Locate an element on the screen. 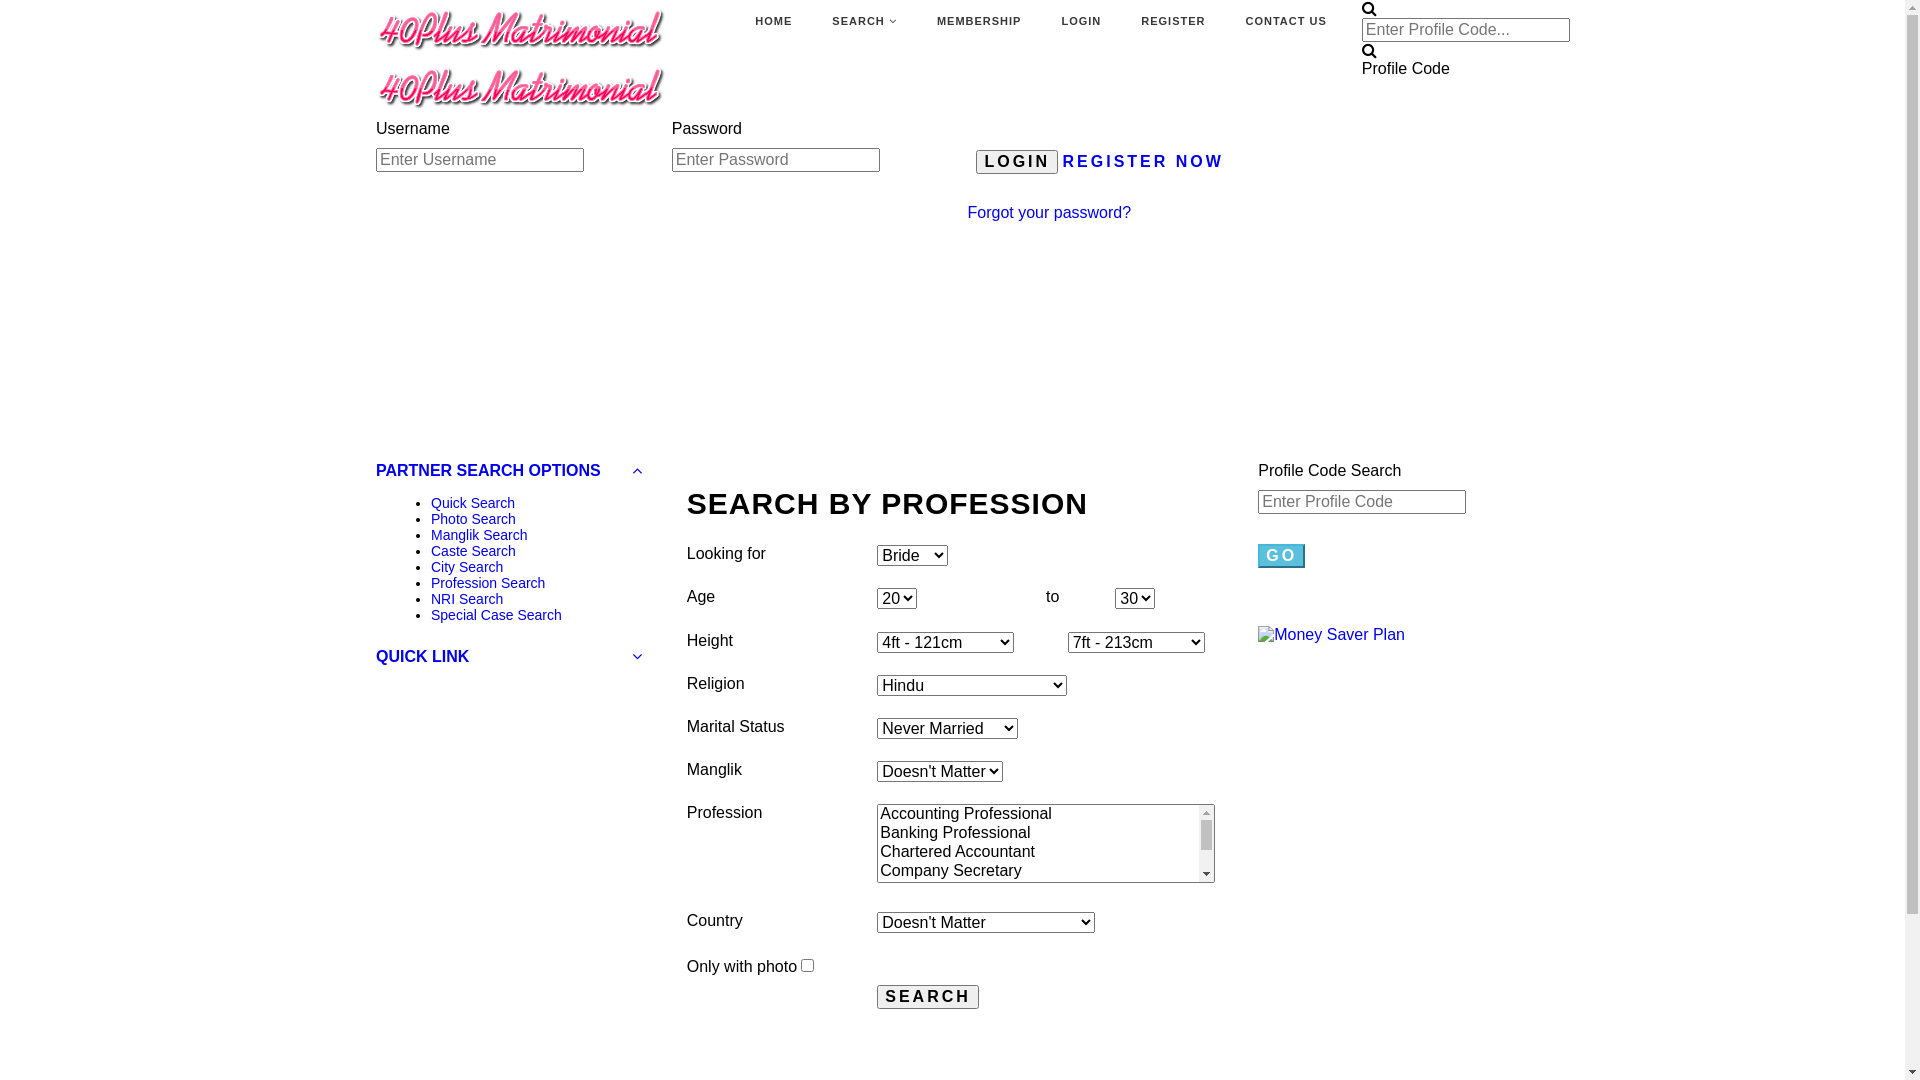 This screenshot has width=1920, height=1080. LOGIN is located at coordinates (1017, 162).